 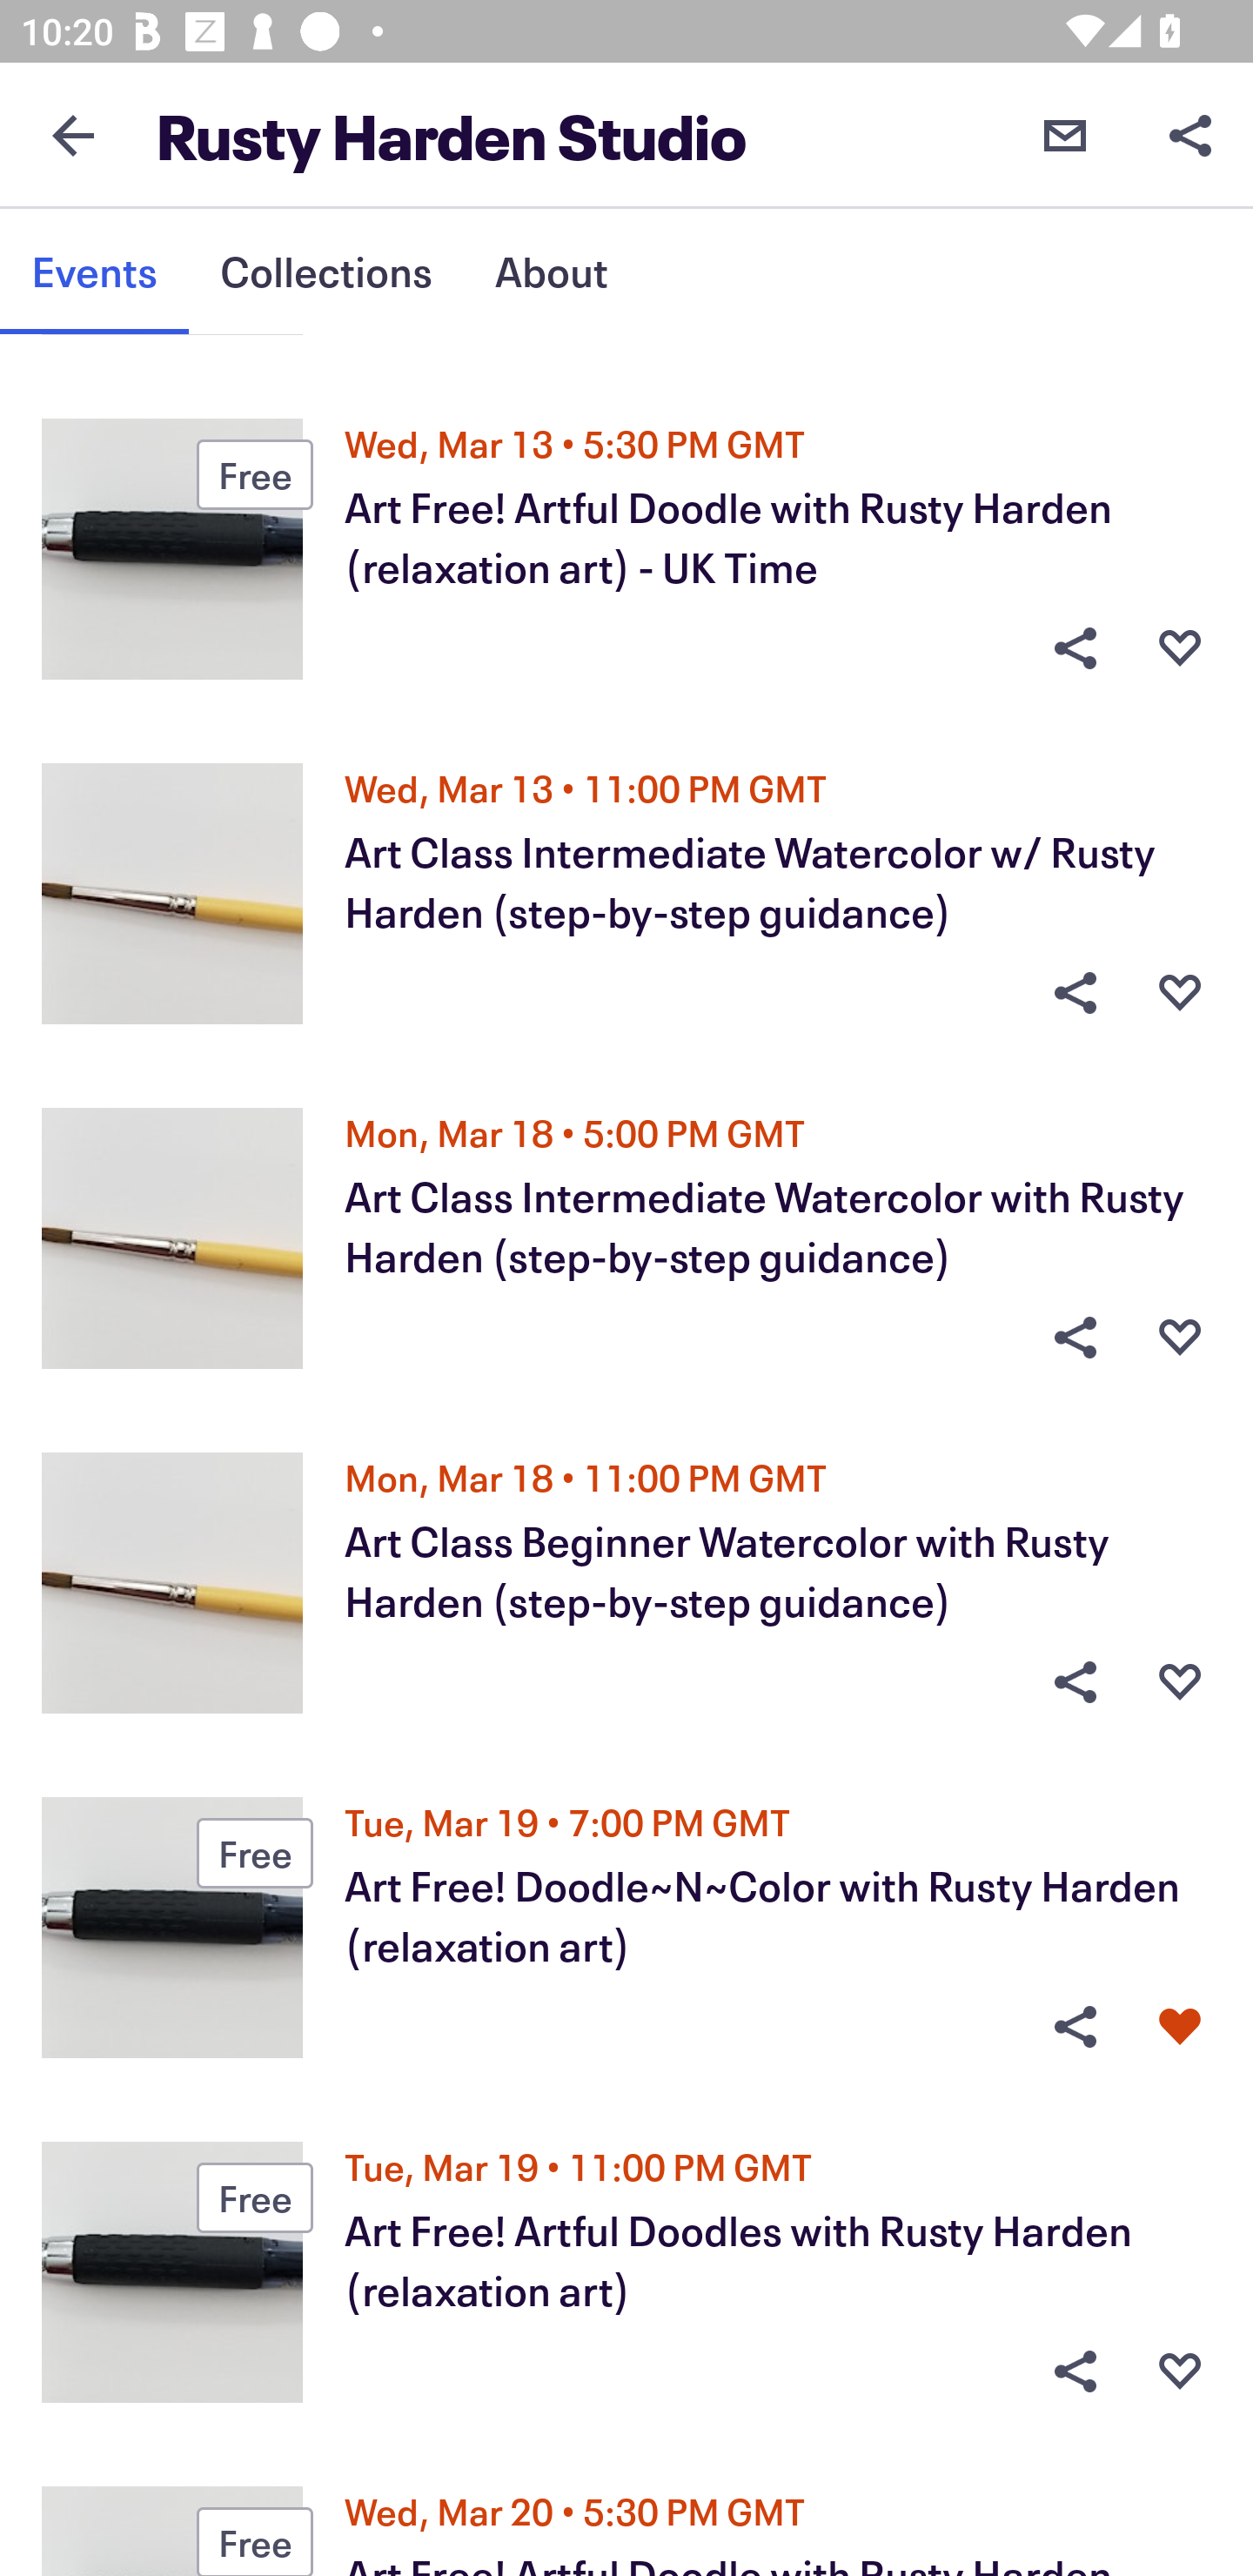 I want to click on Like event, so click(x=1180, y=1681).